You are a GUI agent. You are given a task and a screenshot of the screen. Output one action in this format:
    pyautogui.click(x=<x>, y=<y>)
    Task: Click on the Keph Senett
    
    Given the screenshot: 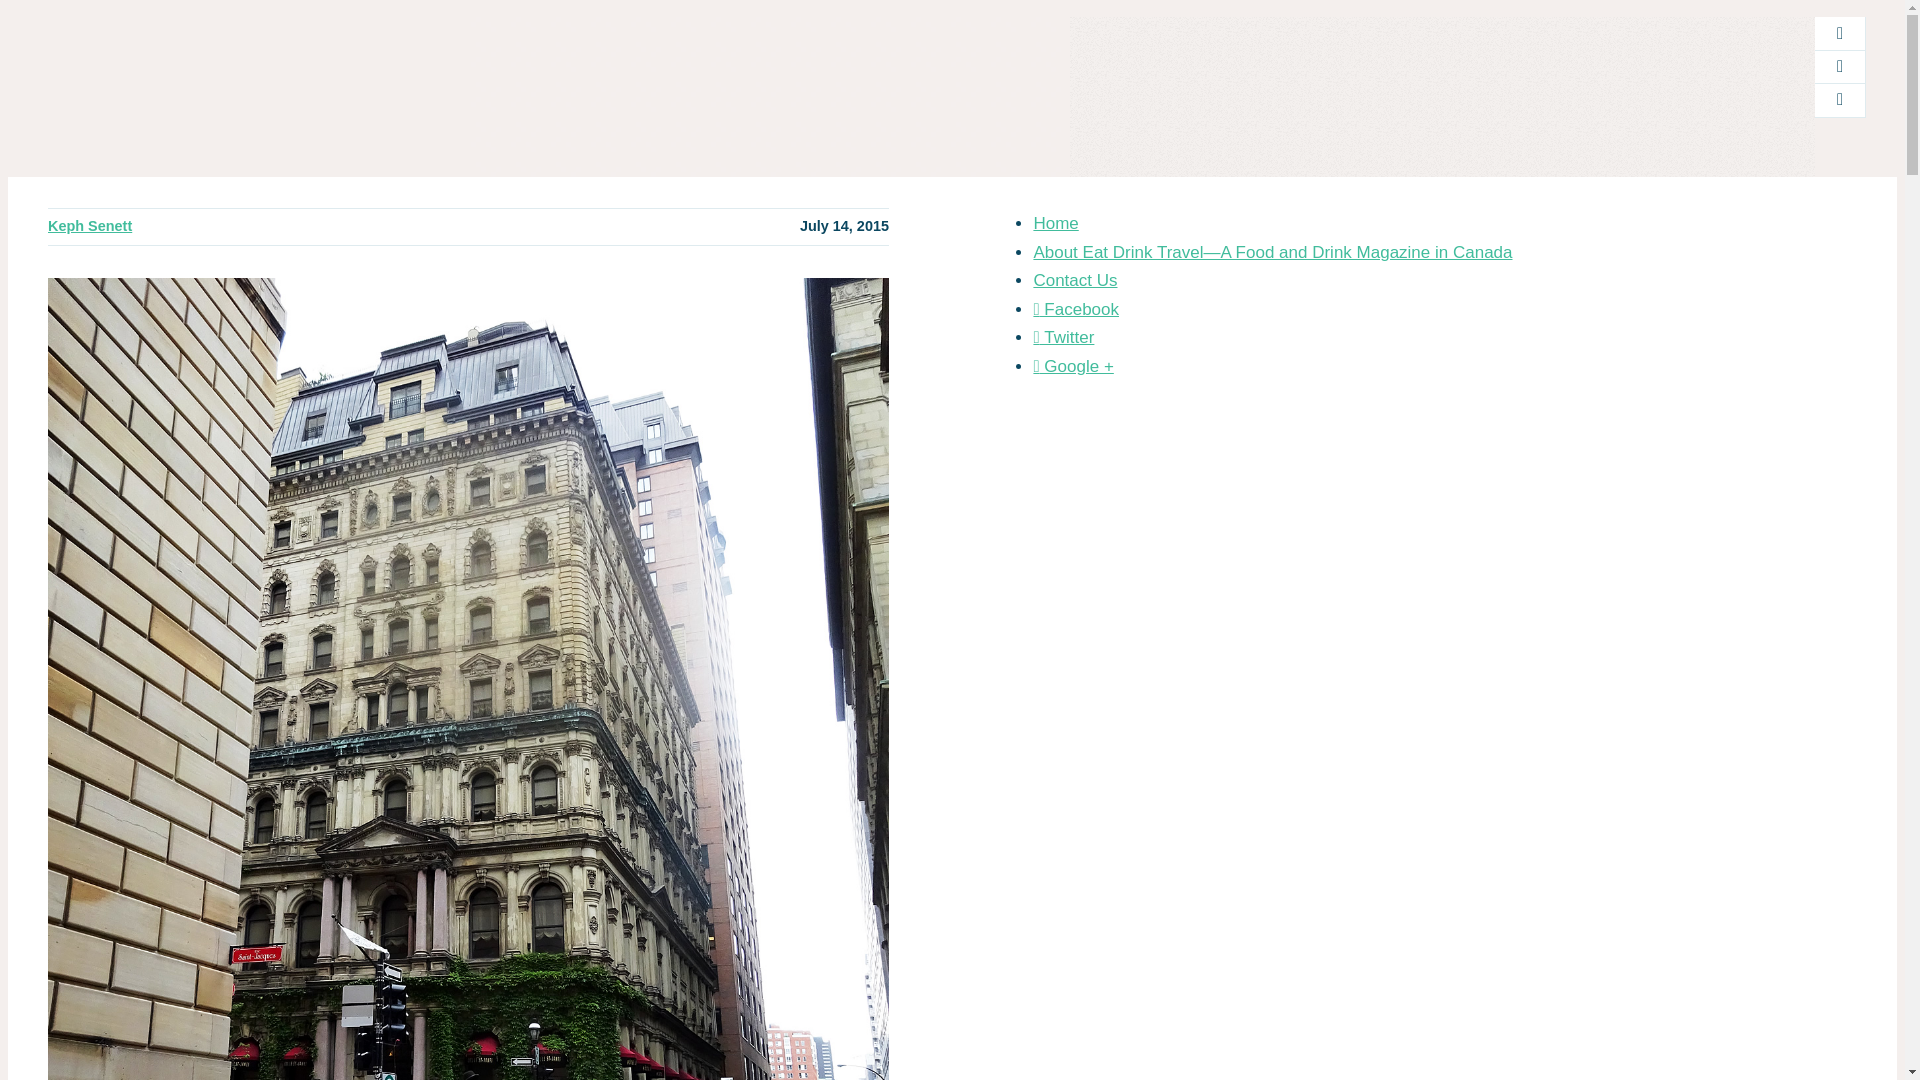 What is the action you would take?
    pyautogui.click(x=90, y=226)
    